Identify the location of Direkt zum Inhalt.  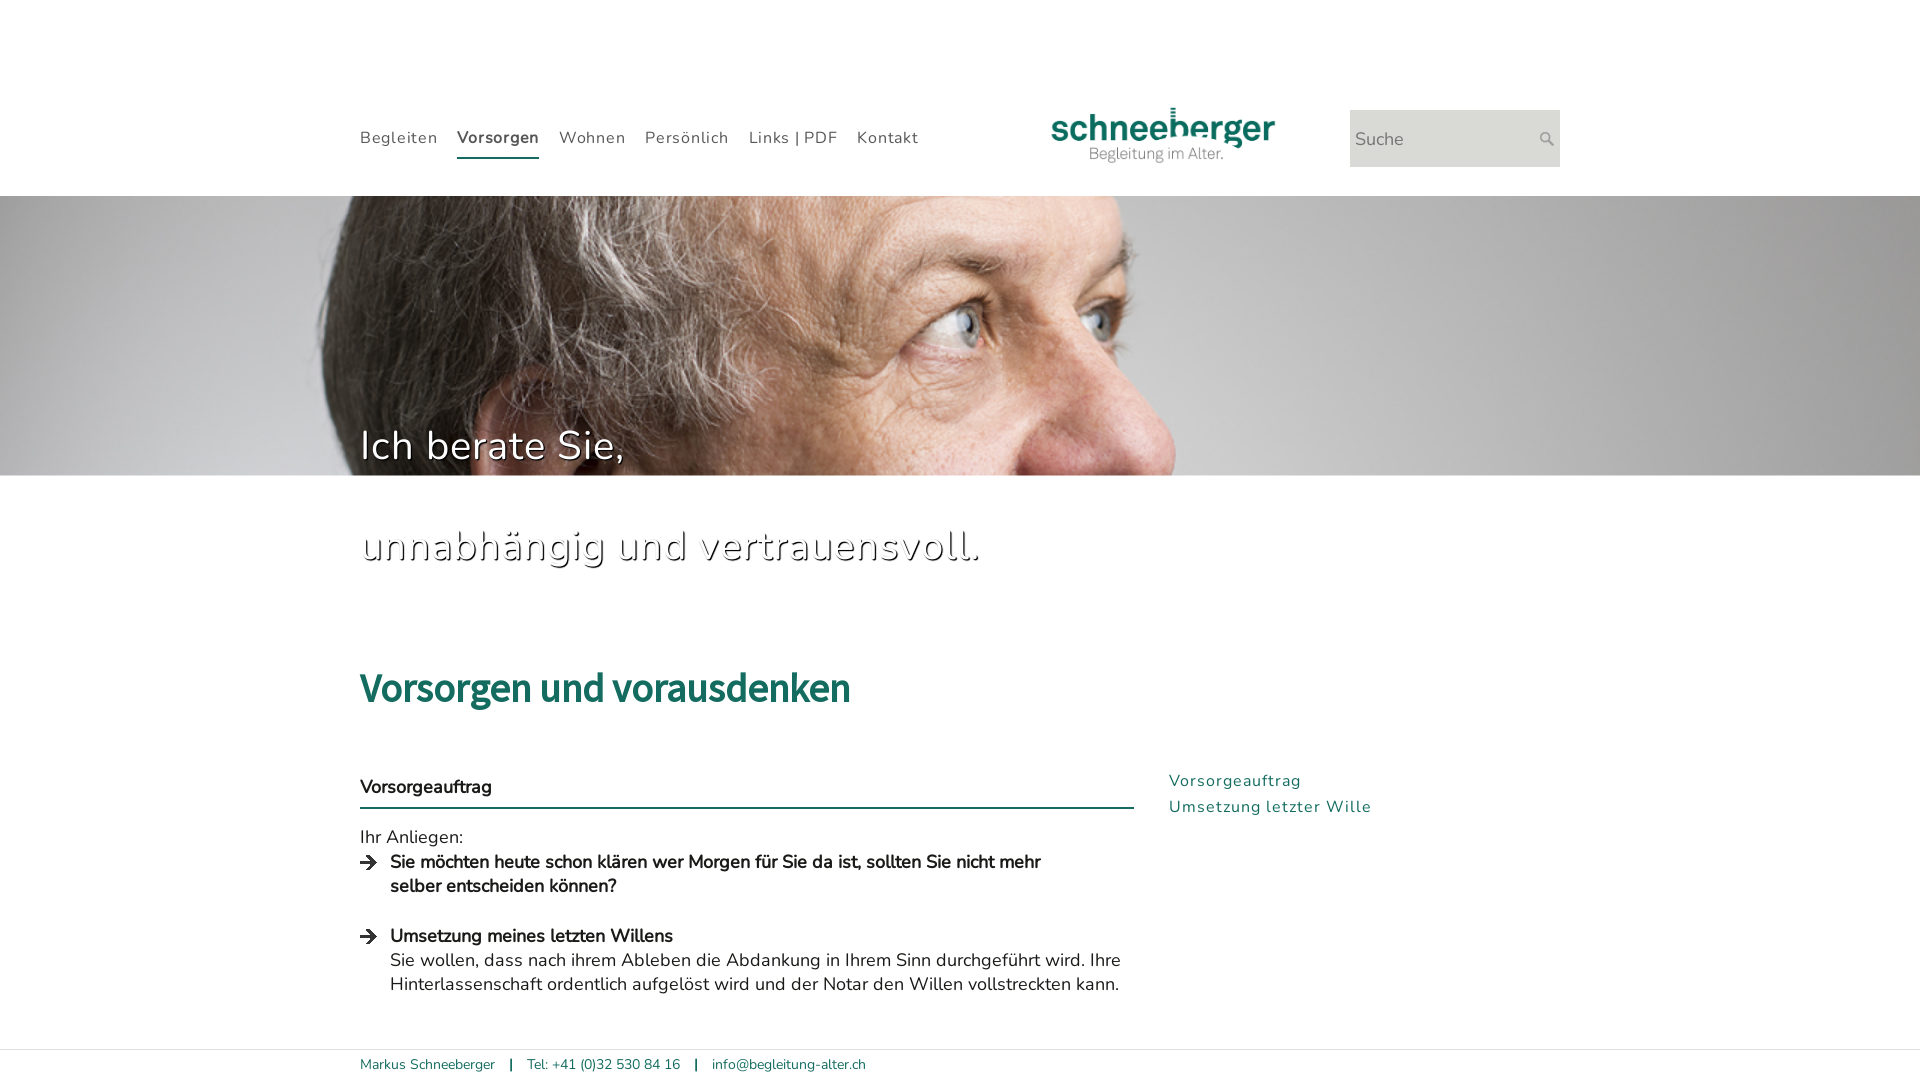
(0, 0).